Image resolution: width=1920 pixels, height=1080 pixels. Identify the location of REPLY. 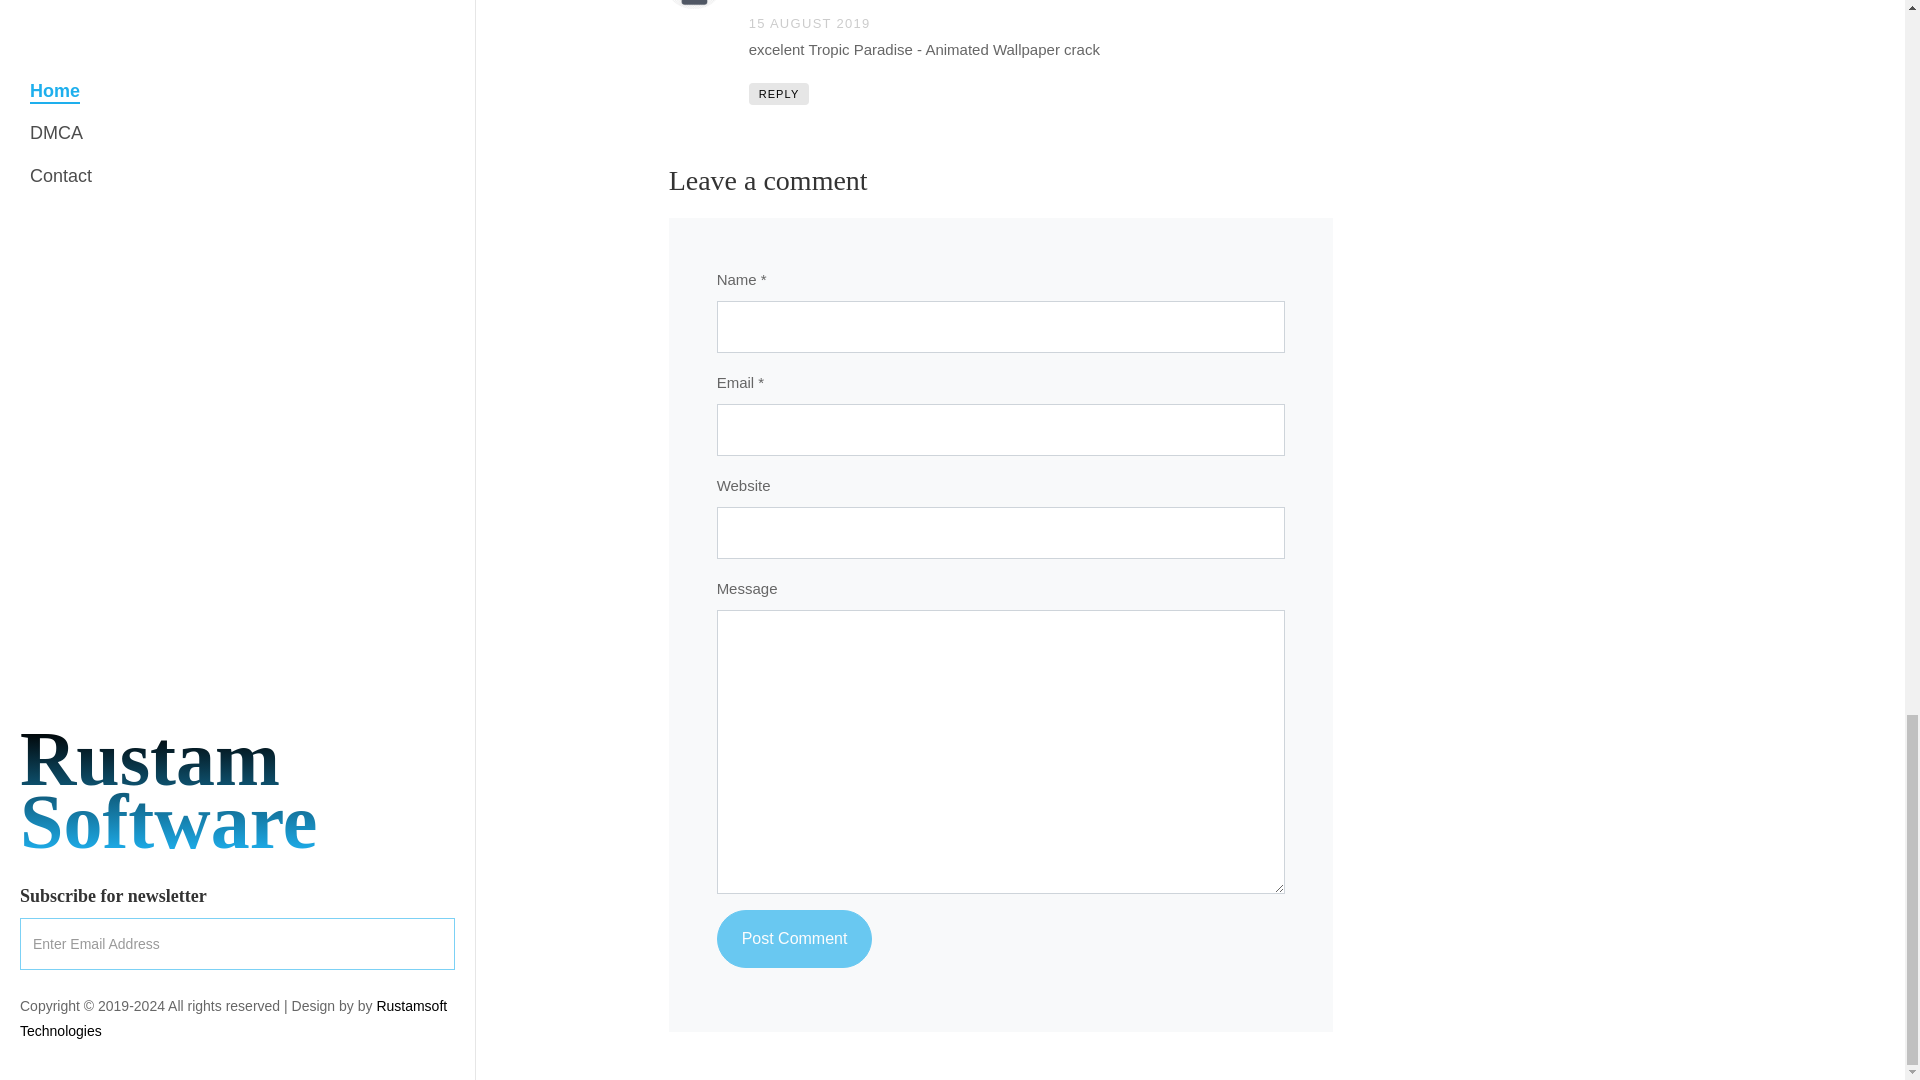
(779, 94).